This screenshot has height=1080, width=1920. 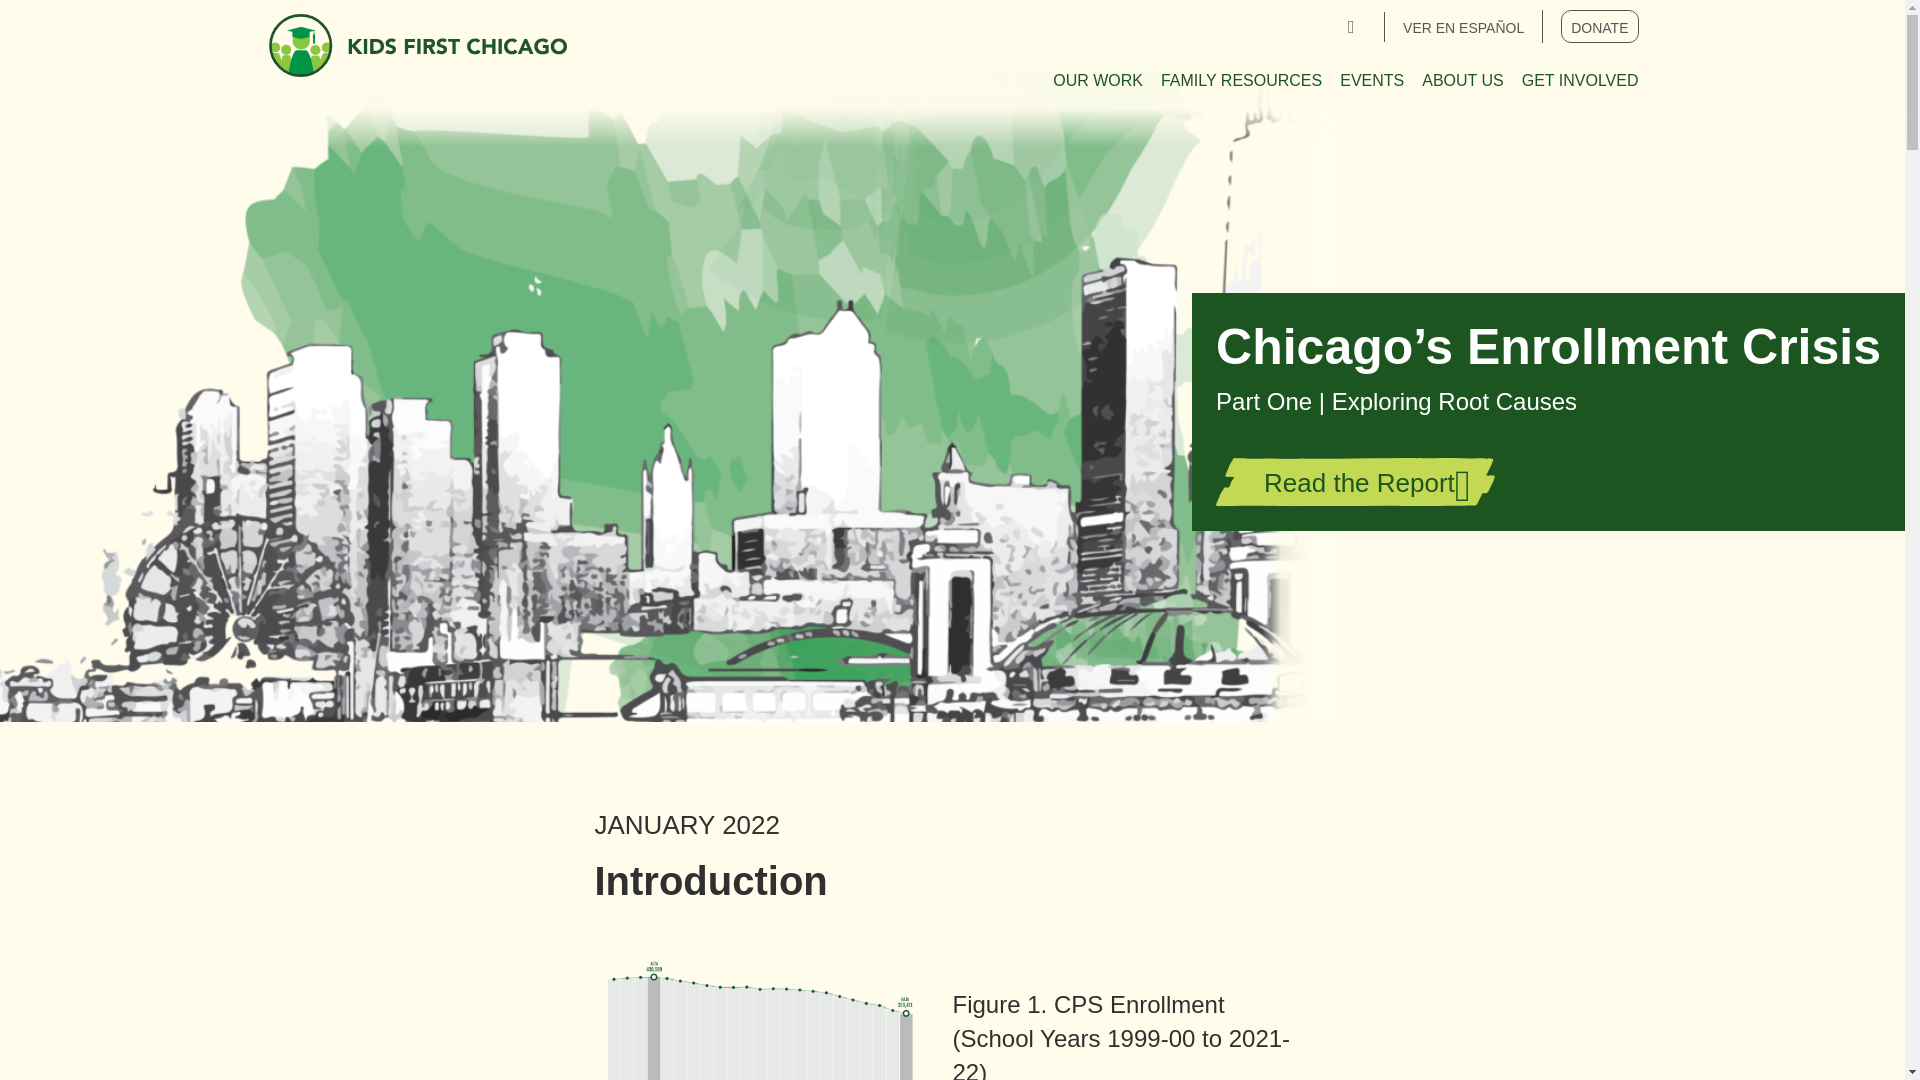 I want to click on EVENTS, so click(x=1372, y=82).